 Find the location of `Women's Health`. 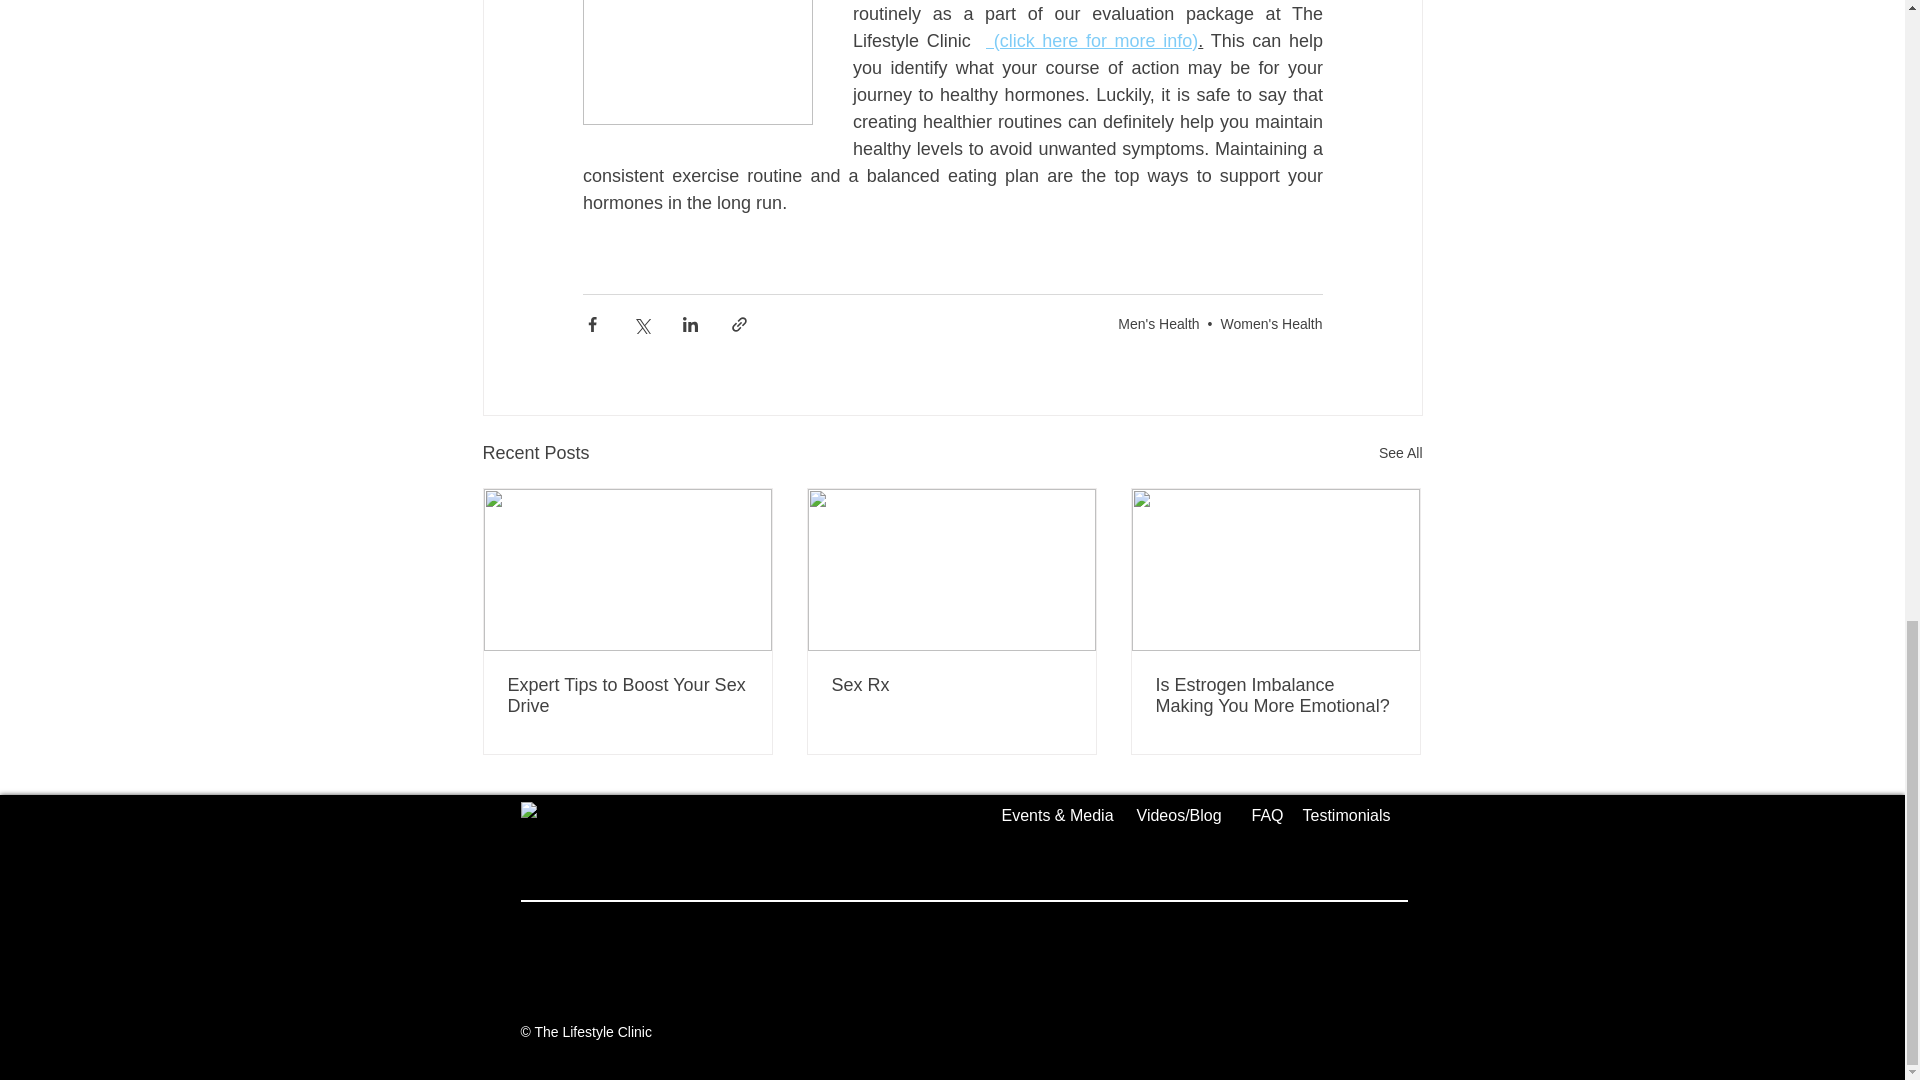

Women's Health is located at coordinates (1270, 324).